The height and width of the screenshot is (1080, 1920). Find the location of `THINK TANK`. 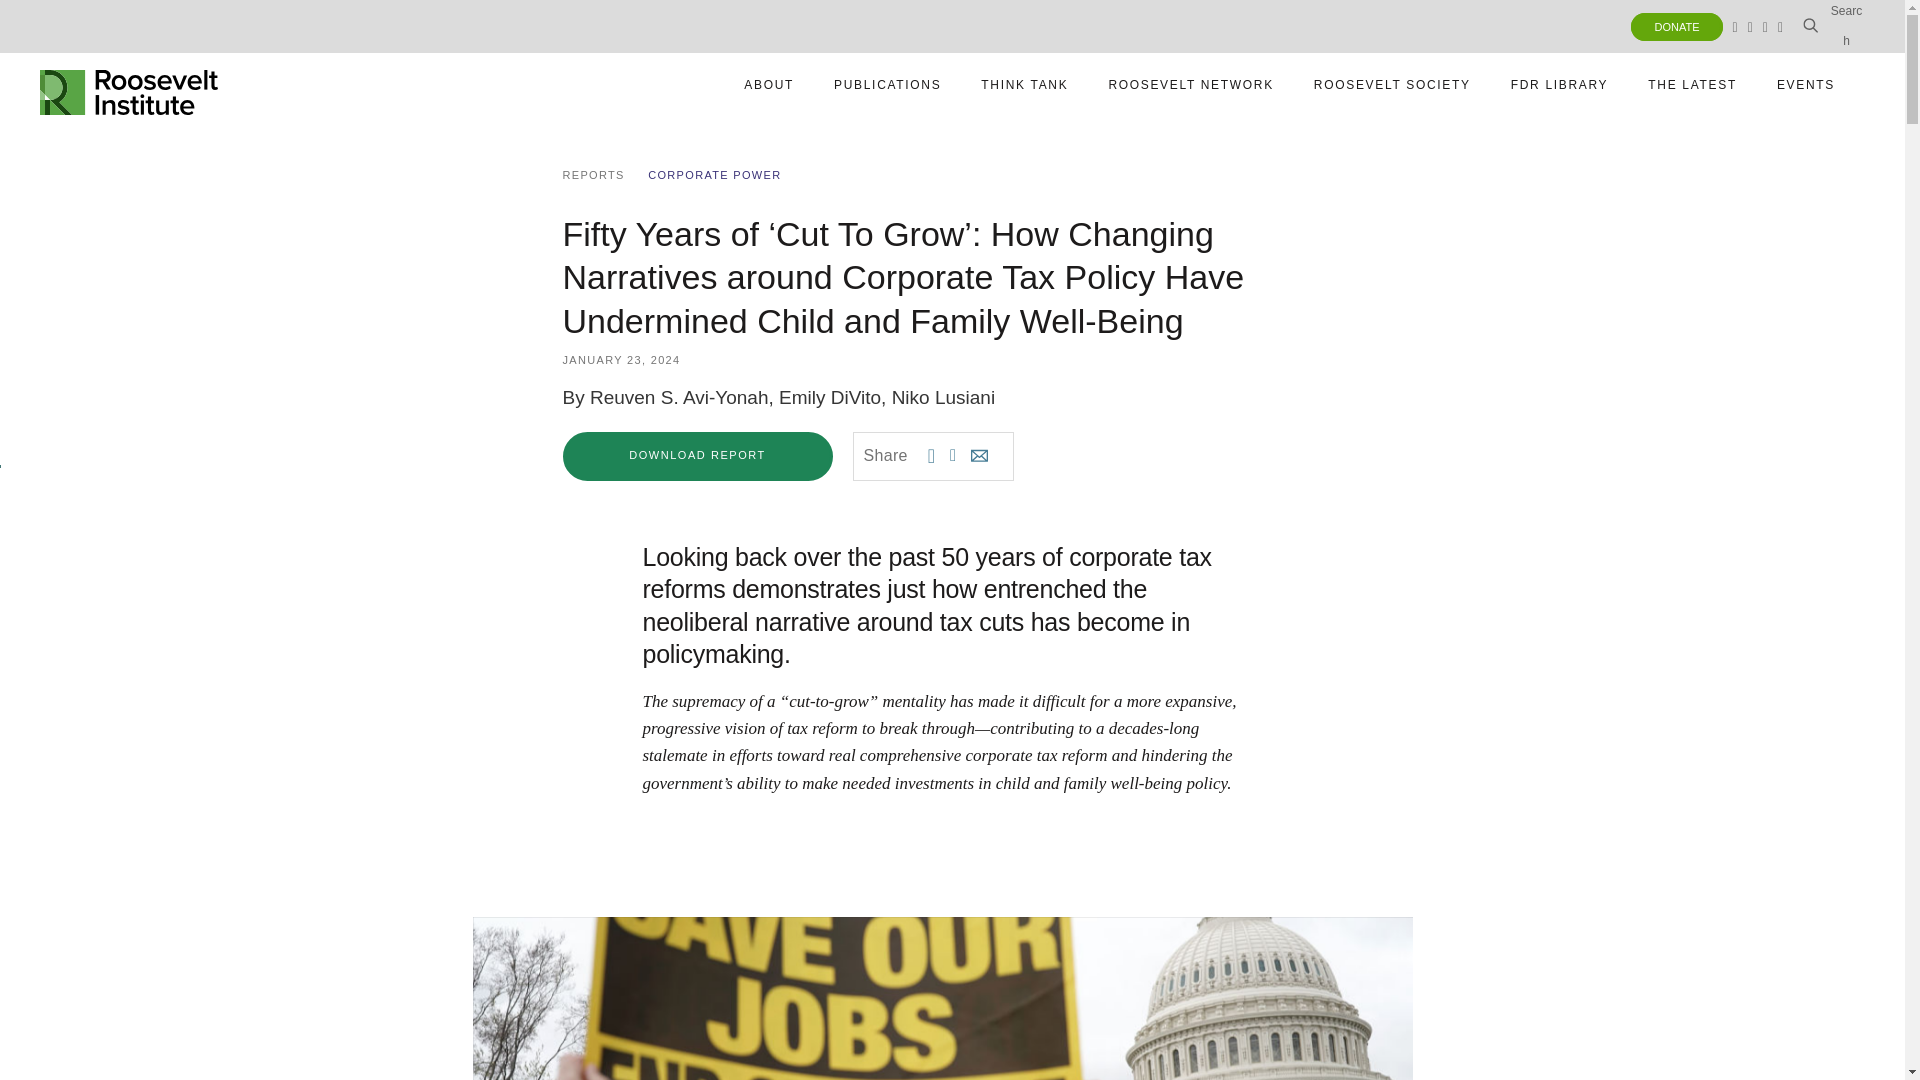

THINK TANK is located at coordinates (768, 84).